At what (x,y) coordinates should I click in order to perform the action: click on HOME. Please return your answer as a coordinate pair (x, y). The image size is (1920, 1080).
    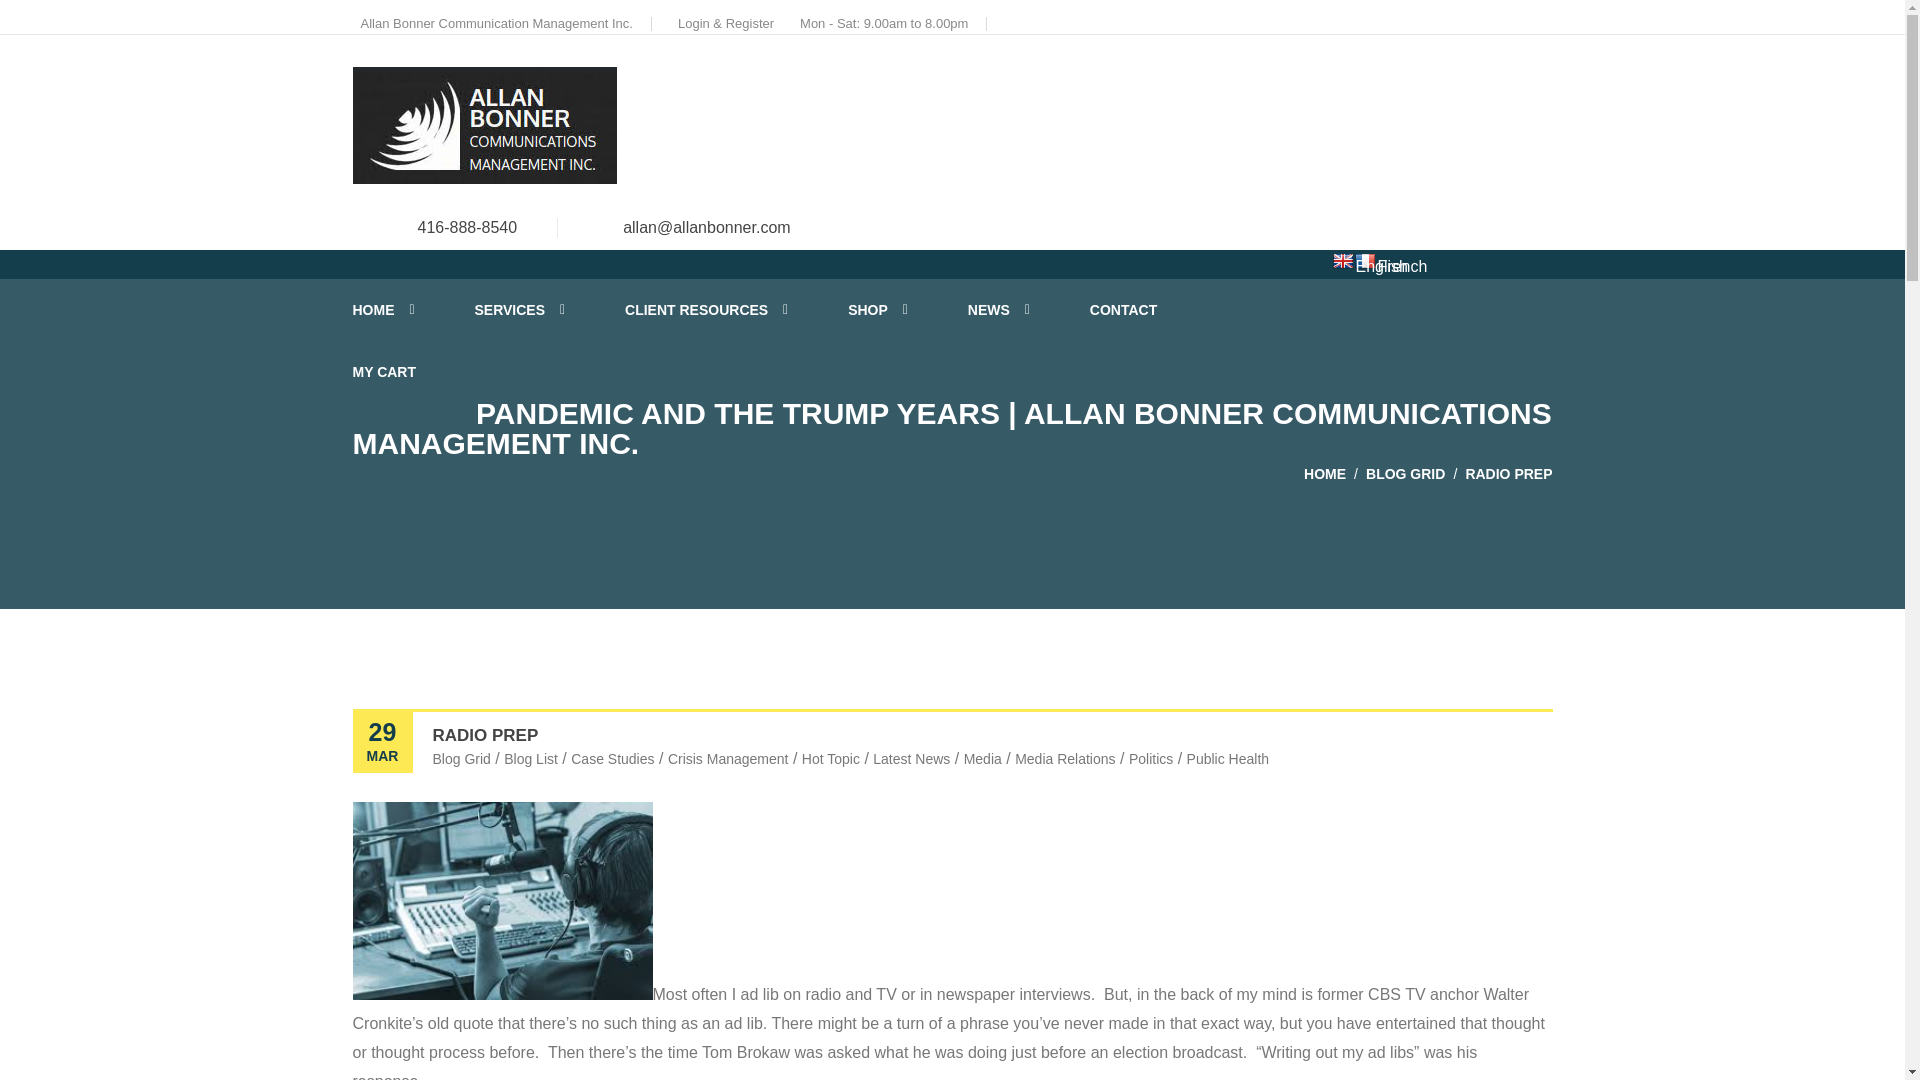
    Looking at the image, I should click on (382, 310).